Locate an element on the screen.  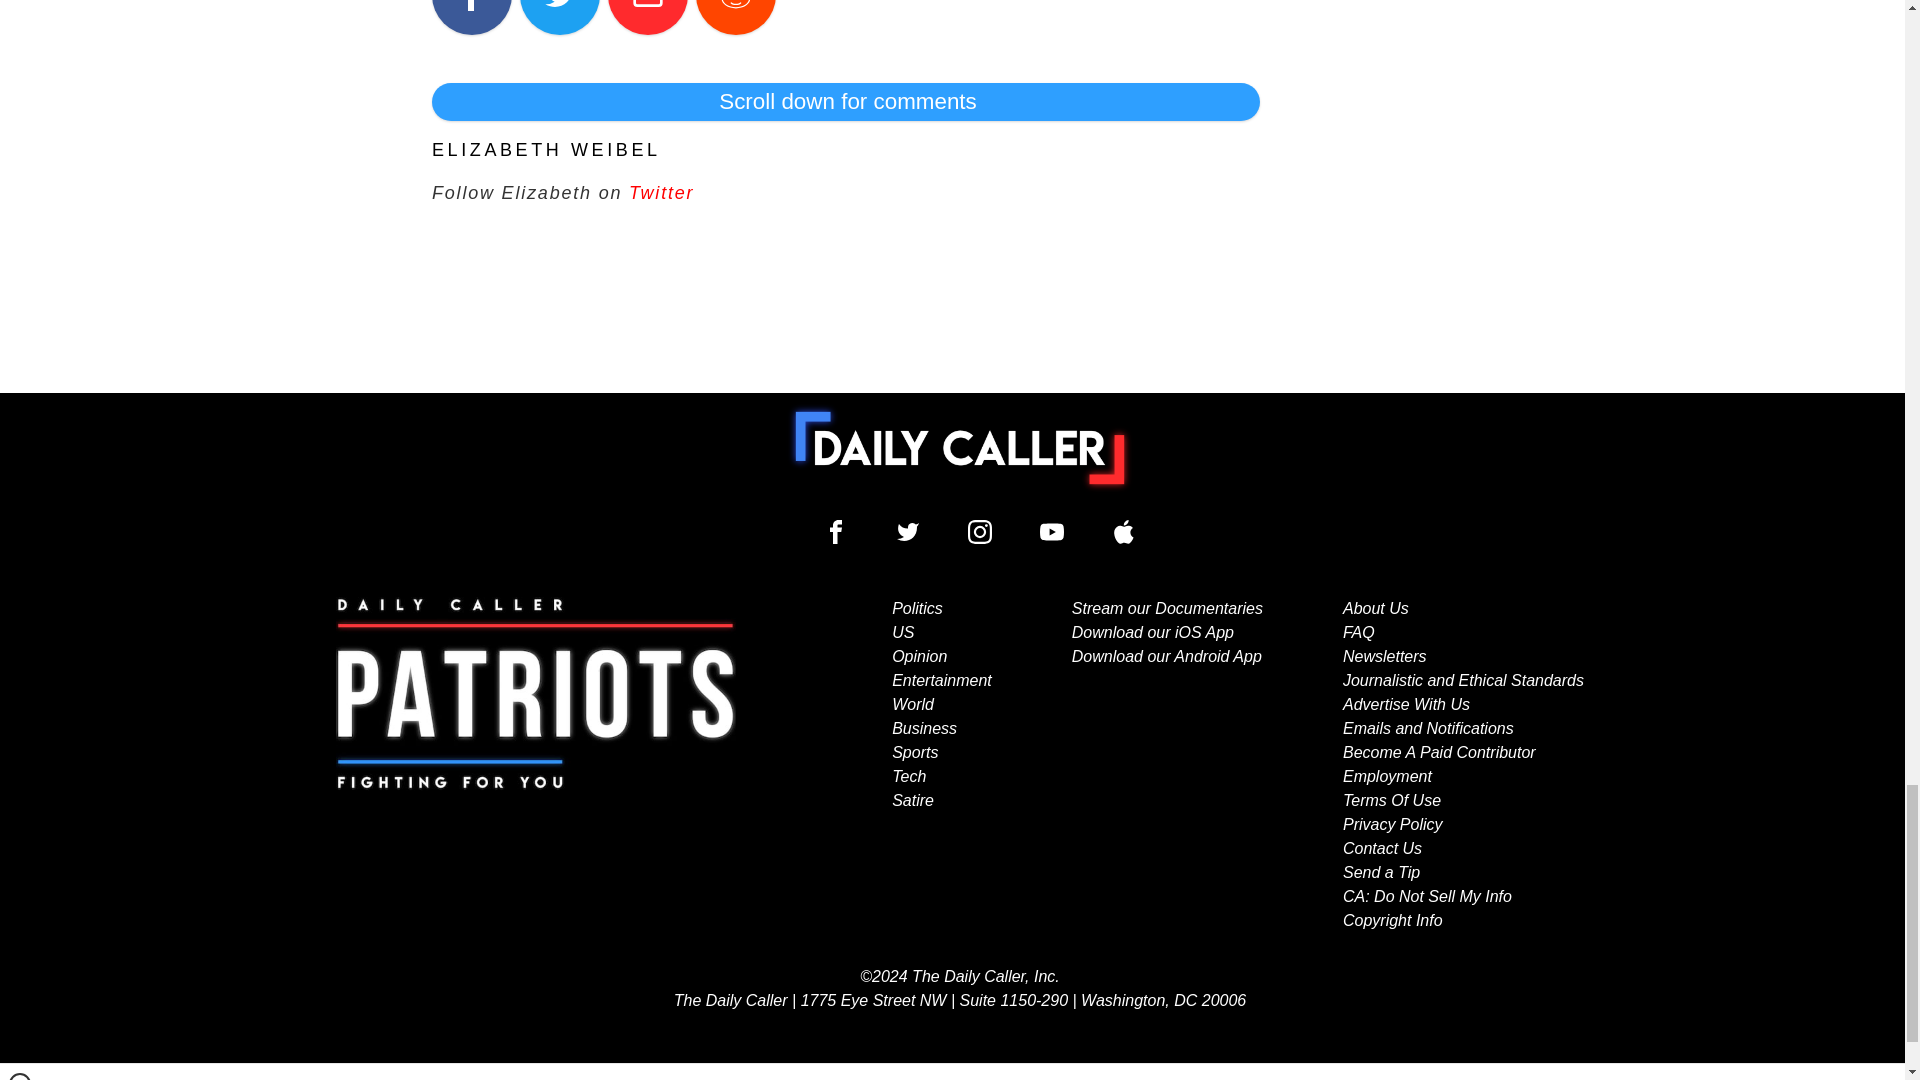
Daily Caller YouTube is located at coordinates (1124, 532).